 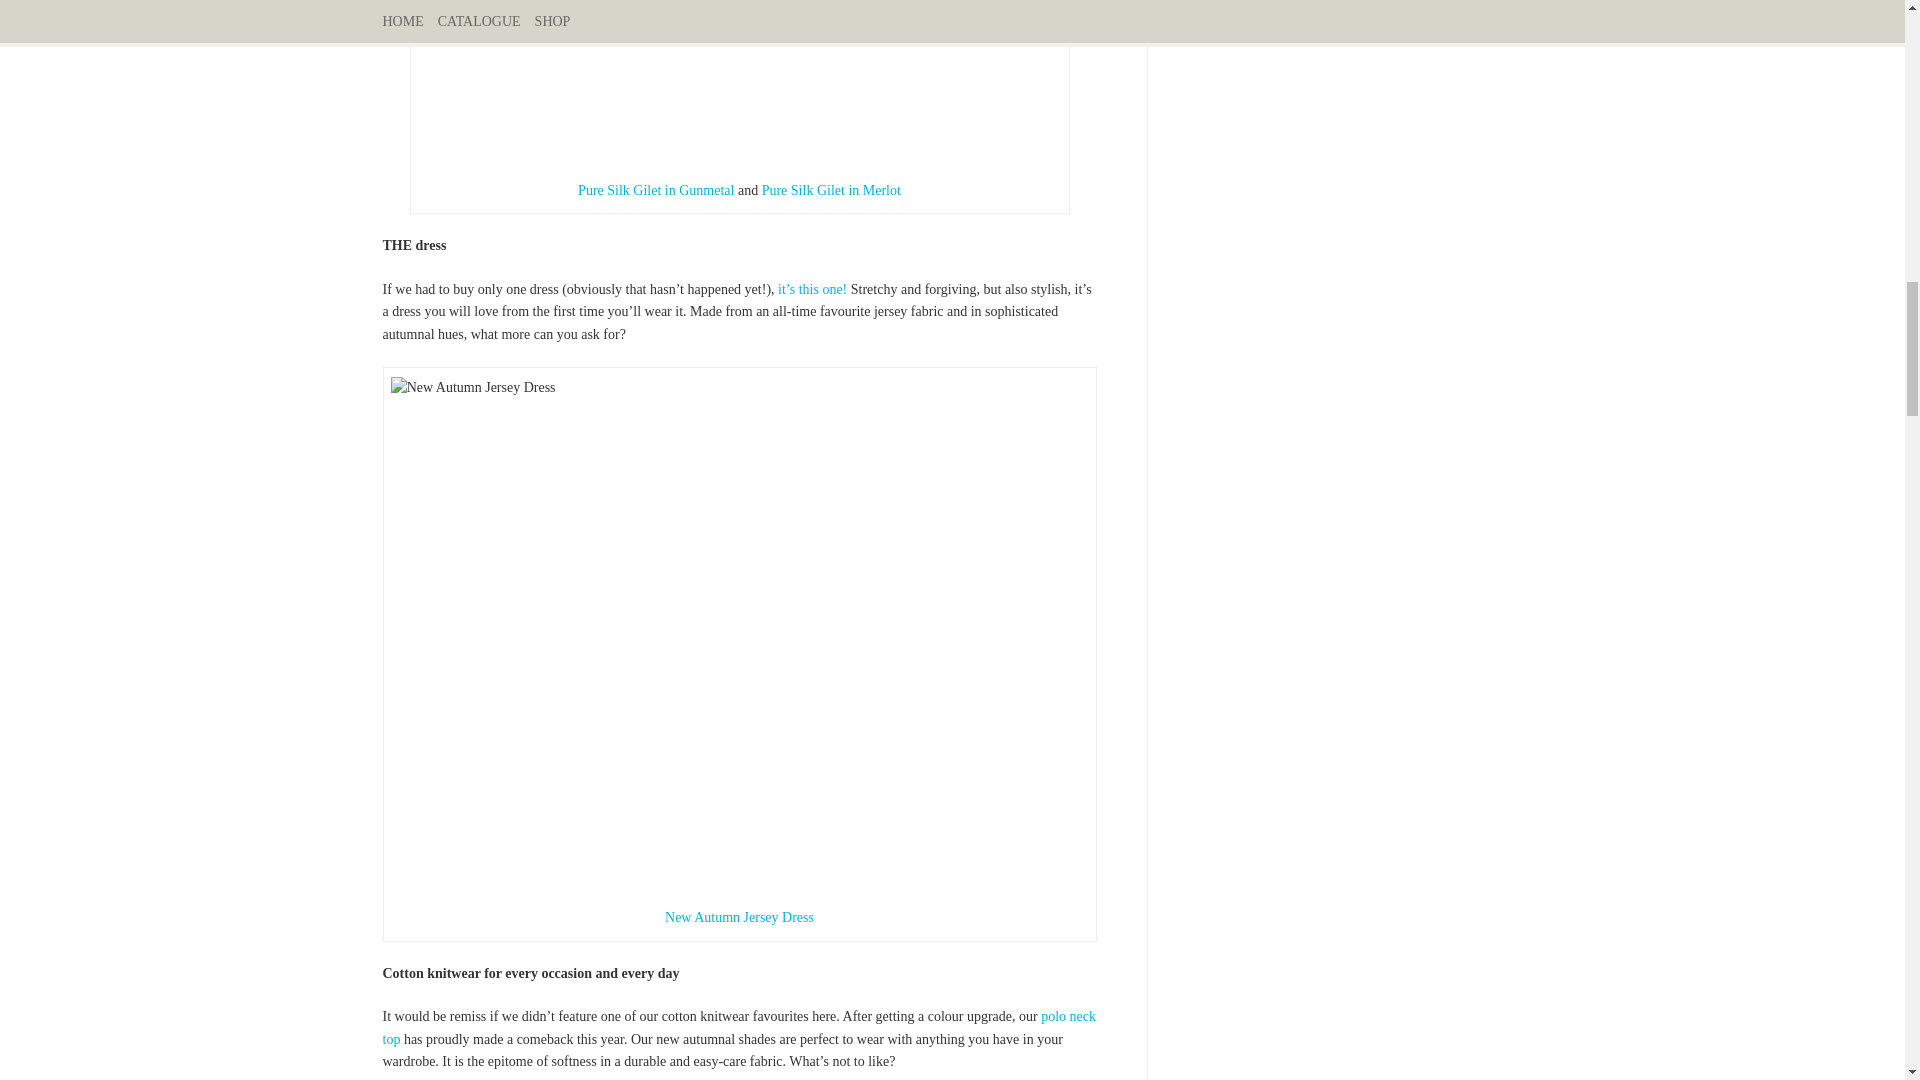 I want to click on Pure Silk Gilet in Gunmetal, so click(x=655, y=190).